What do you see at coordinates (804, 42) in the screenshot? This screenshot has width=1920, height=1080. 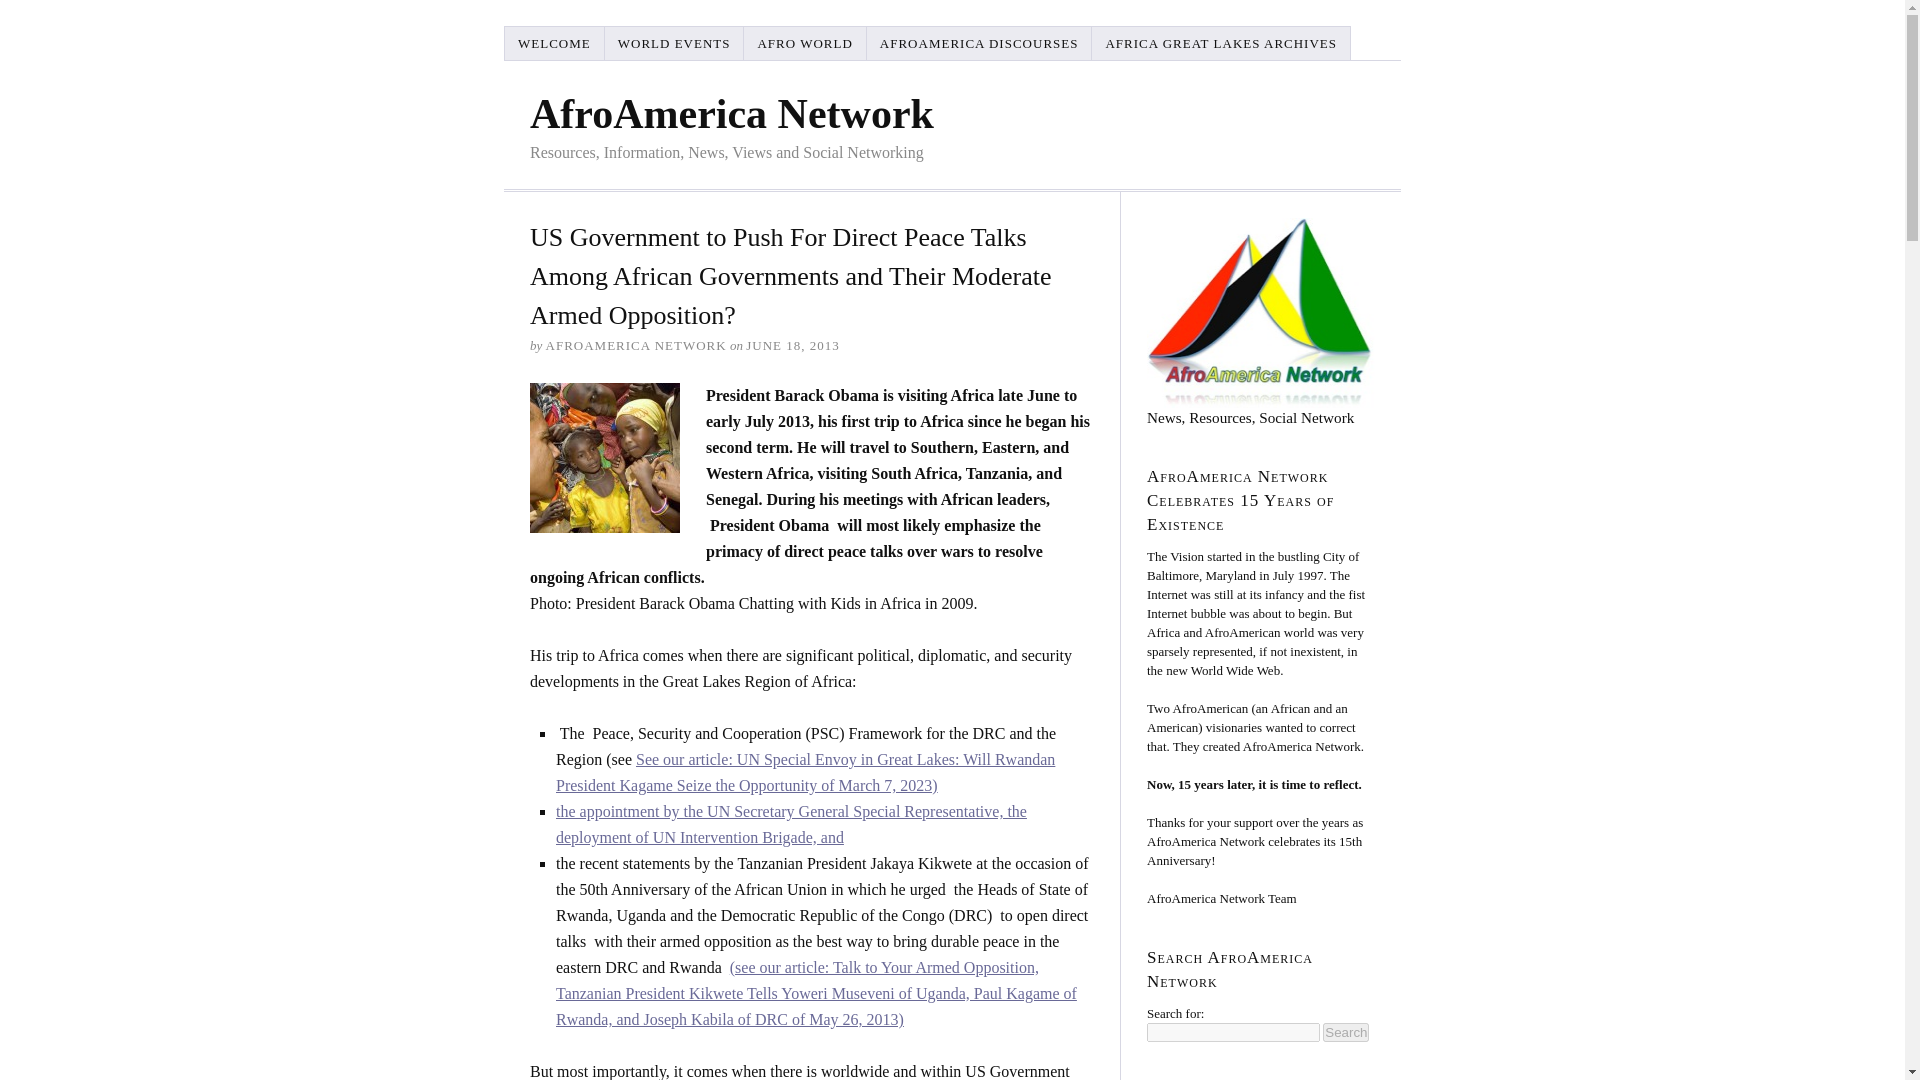 I see `AFRO WORLD` at bounding box center [804, 42].